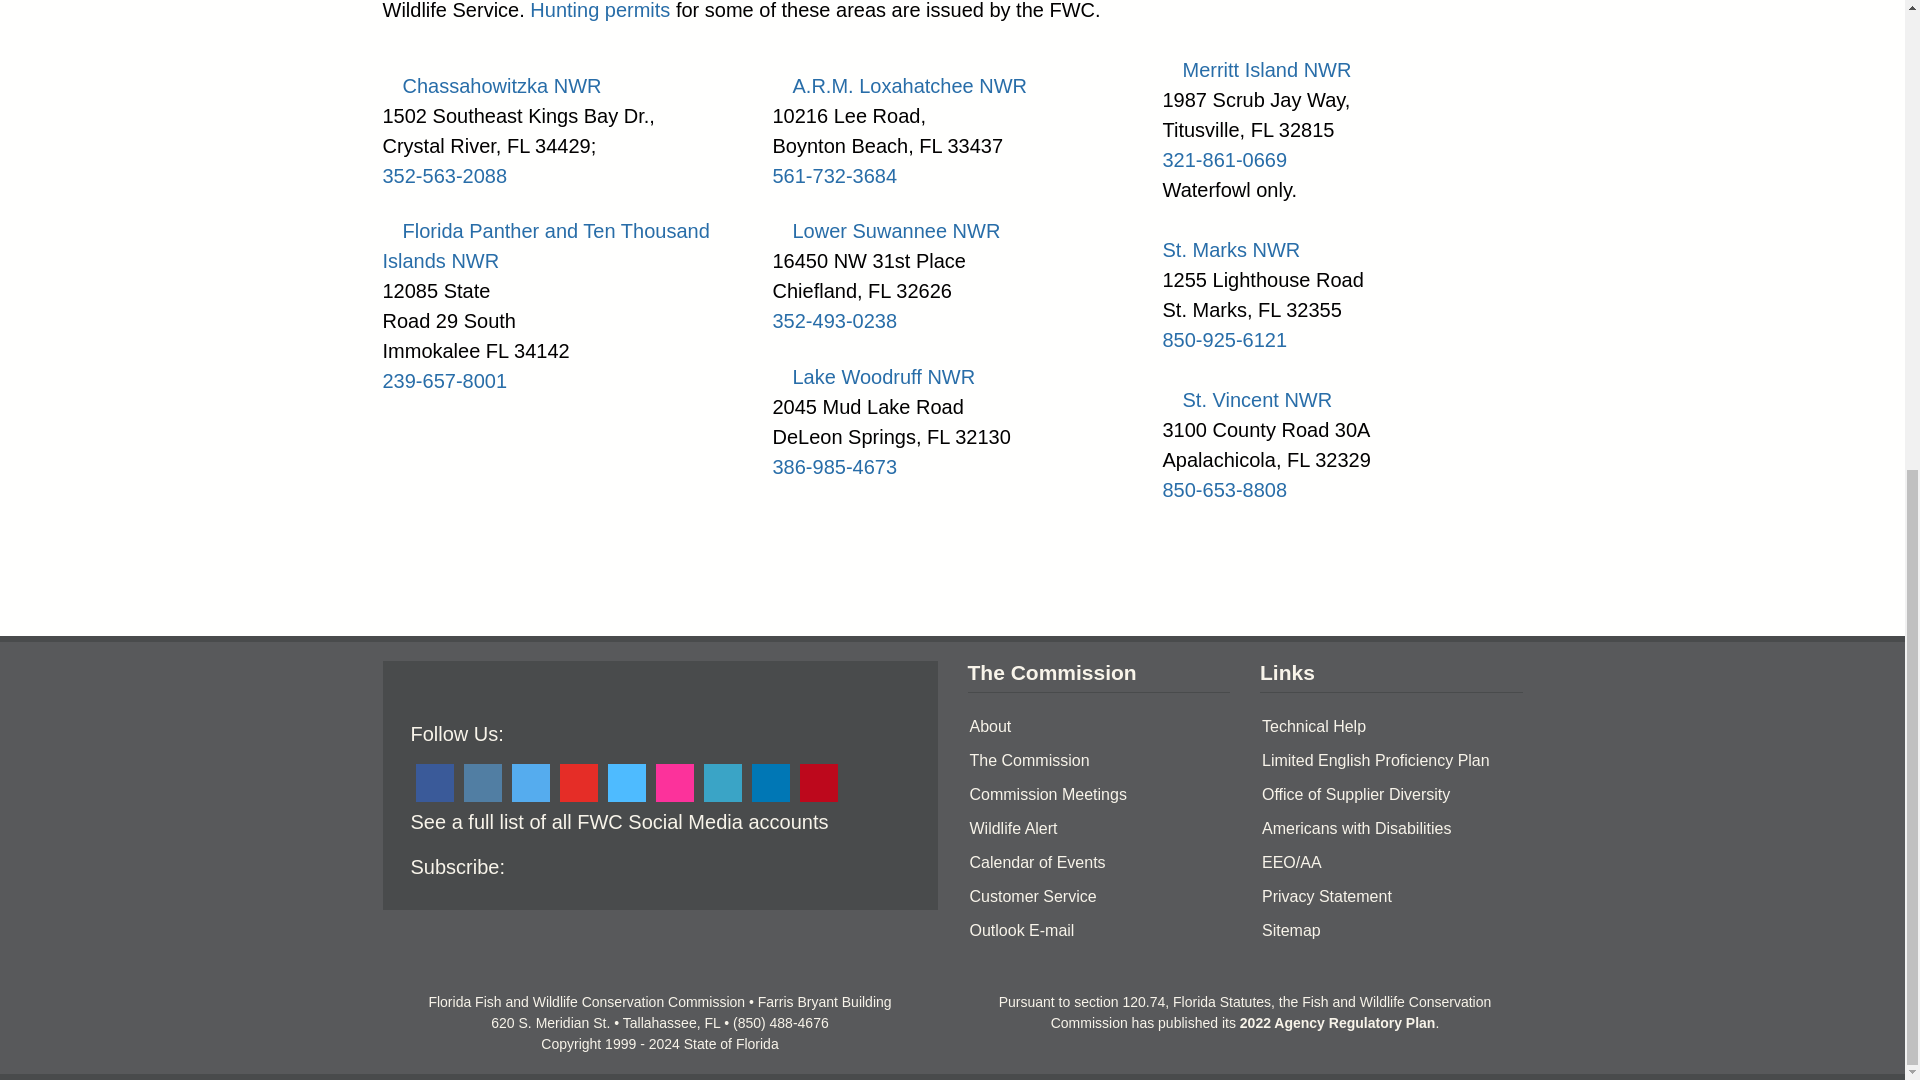  What do you see at coordinates (600, 10) in the screenshot?
I see `NWR Hunts` at bounding box center [600, 10].